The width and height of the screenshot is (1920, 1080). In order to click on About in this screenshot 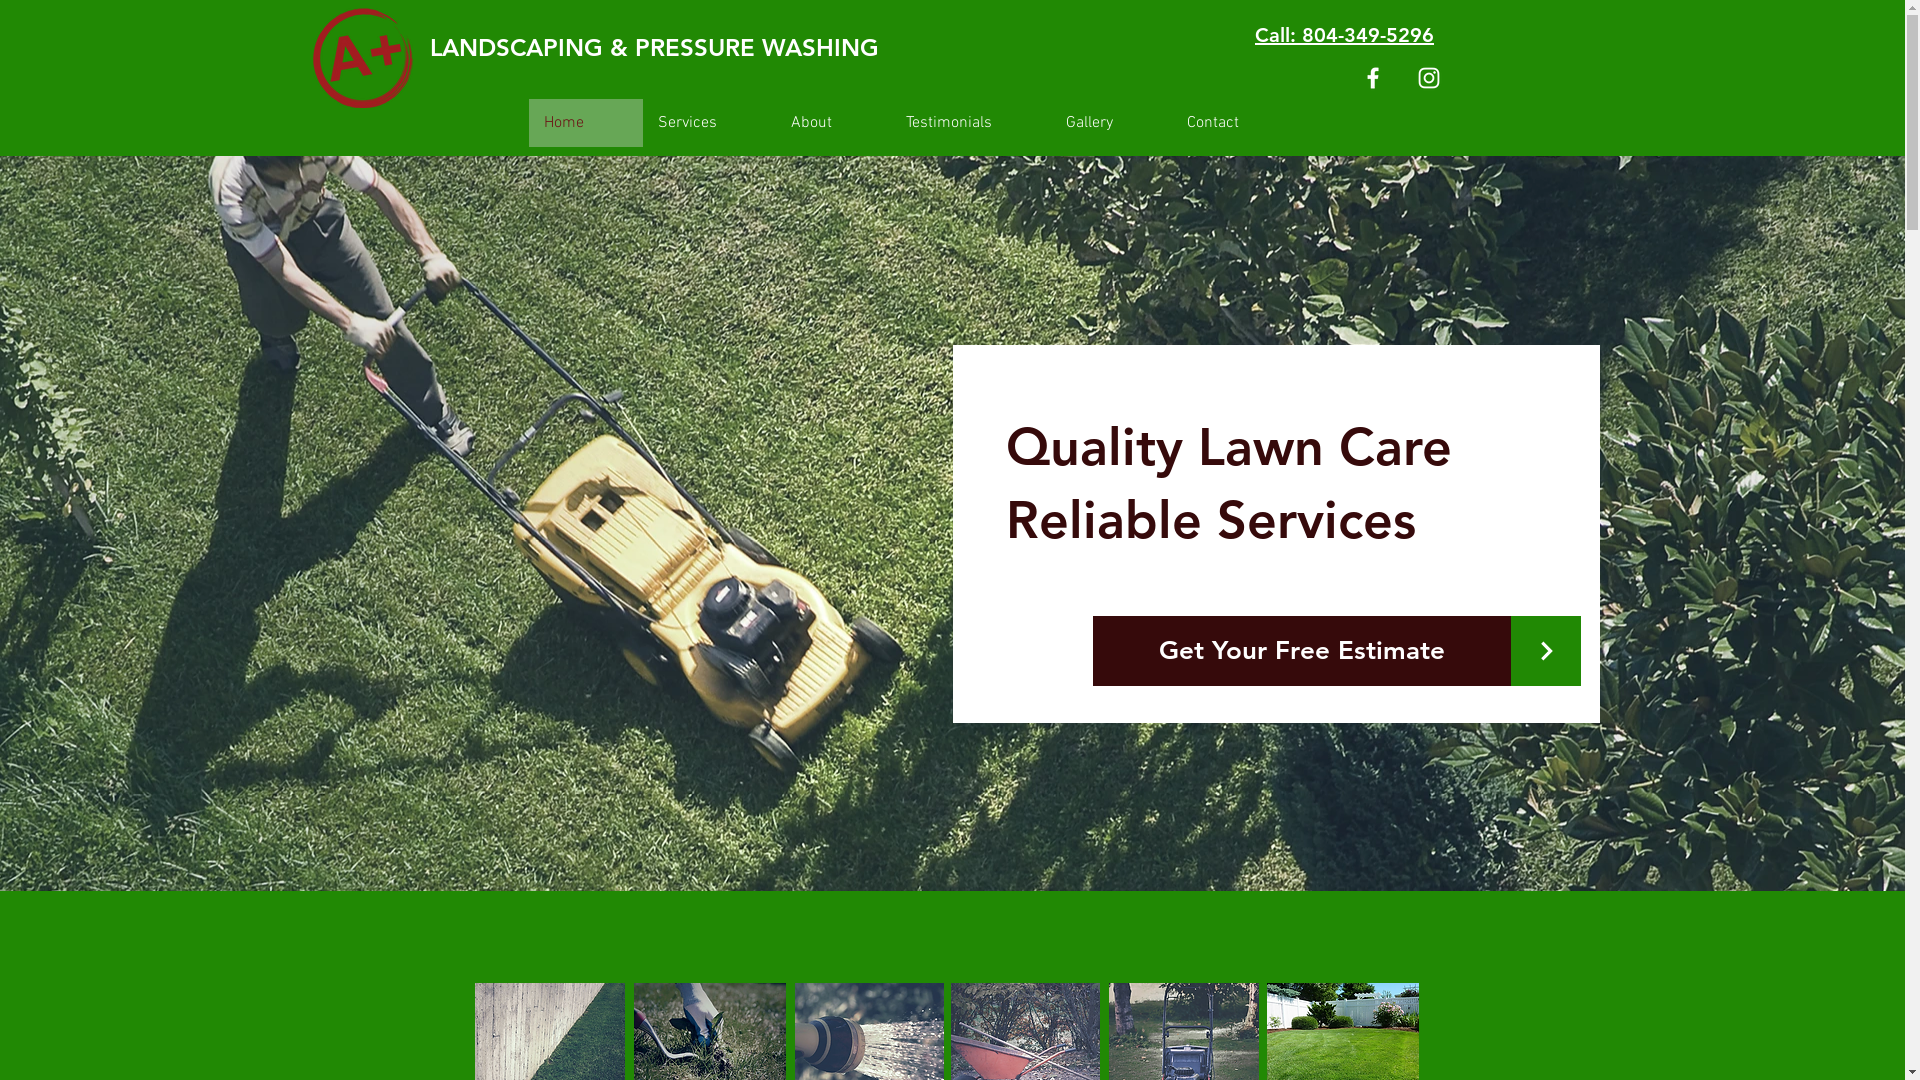, I will do `click(834, 123)`.